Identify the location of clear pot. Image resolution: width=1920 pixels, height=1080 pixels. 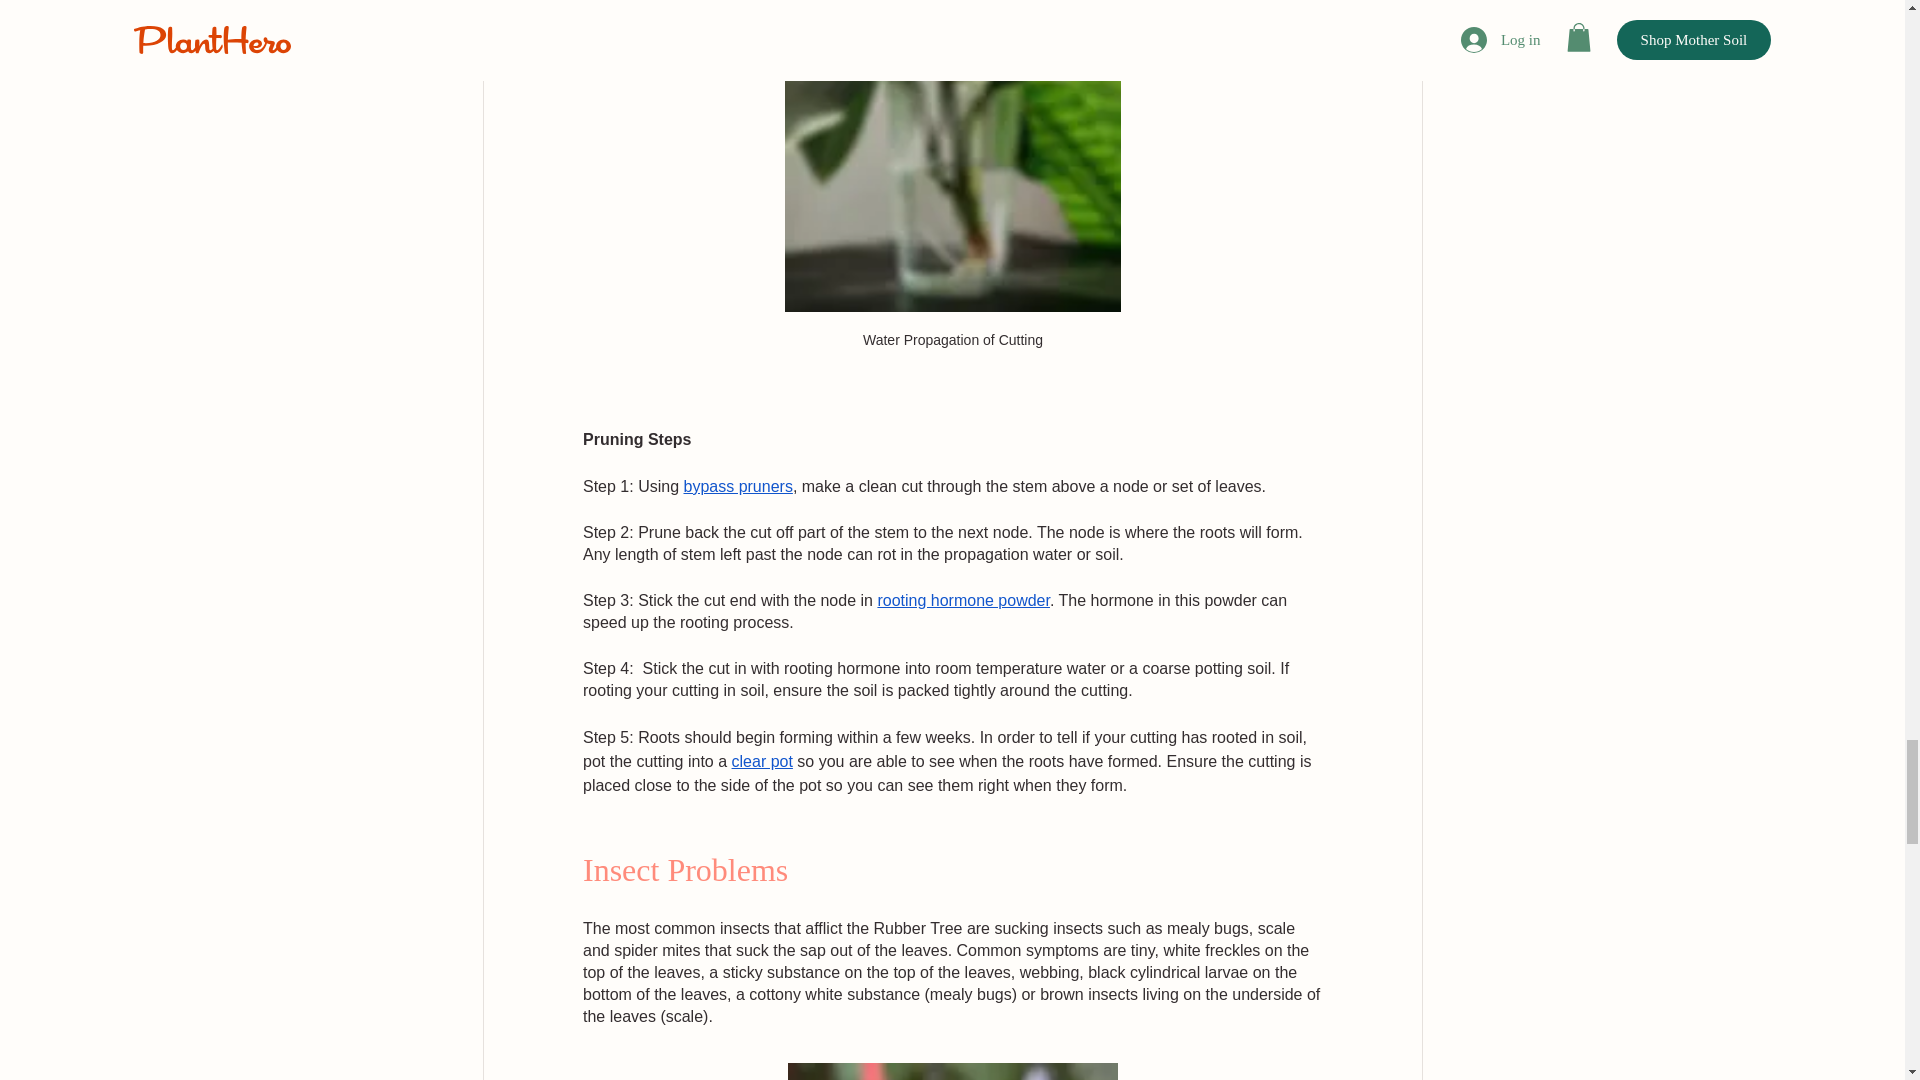
(761, 761).